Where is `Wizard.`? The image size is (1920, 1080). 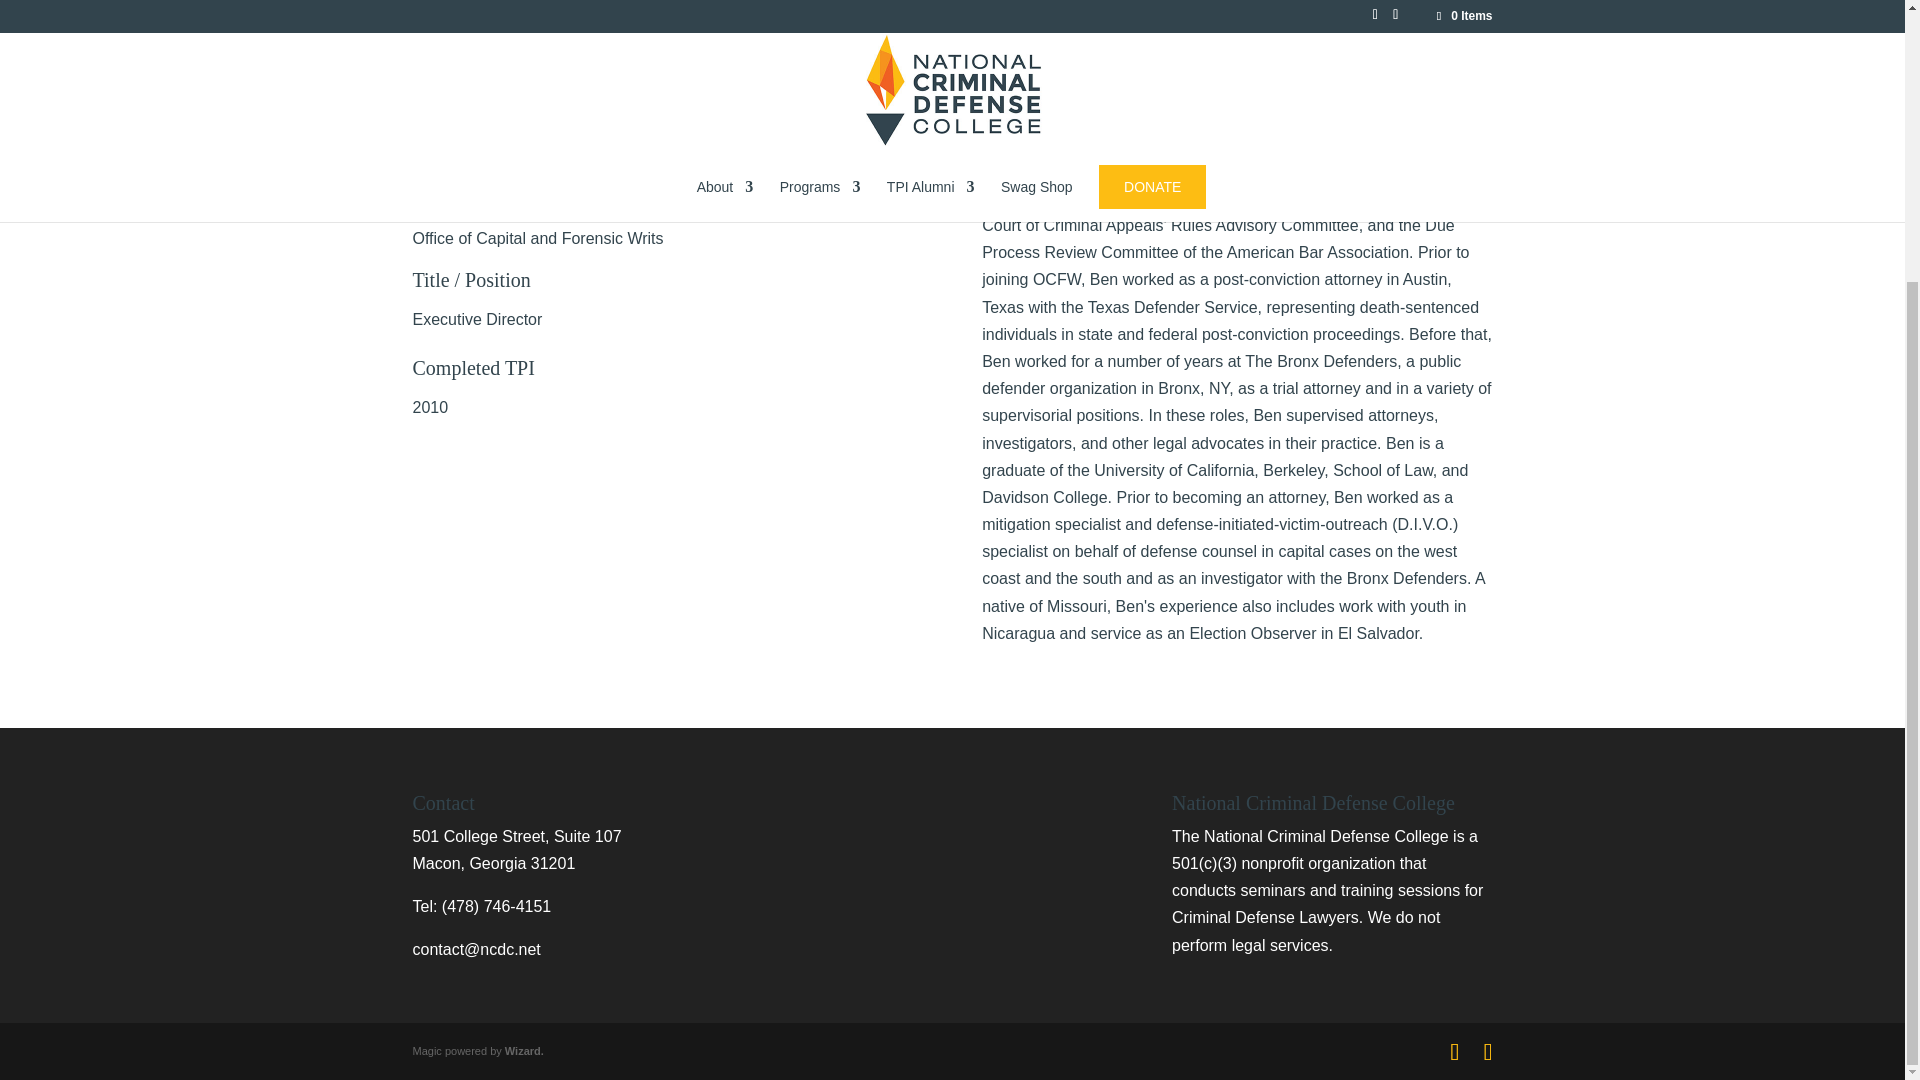 Wizard. is located at coordinates (524, 1051).